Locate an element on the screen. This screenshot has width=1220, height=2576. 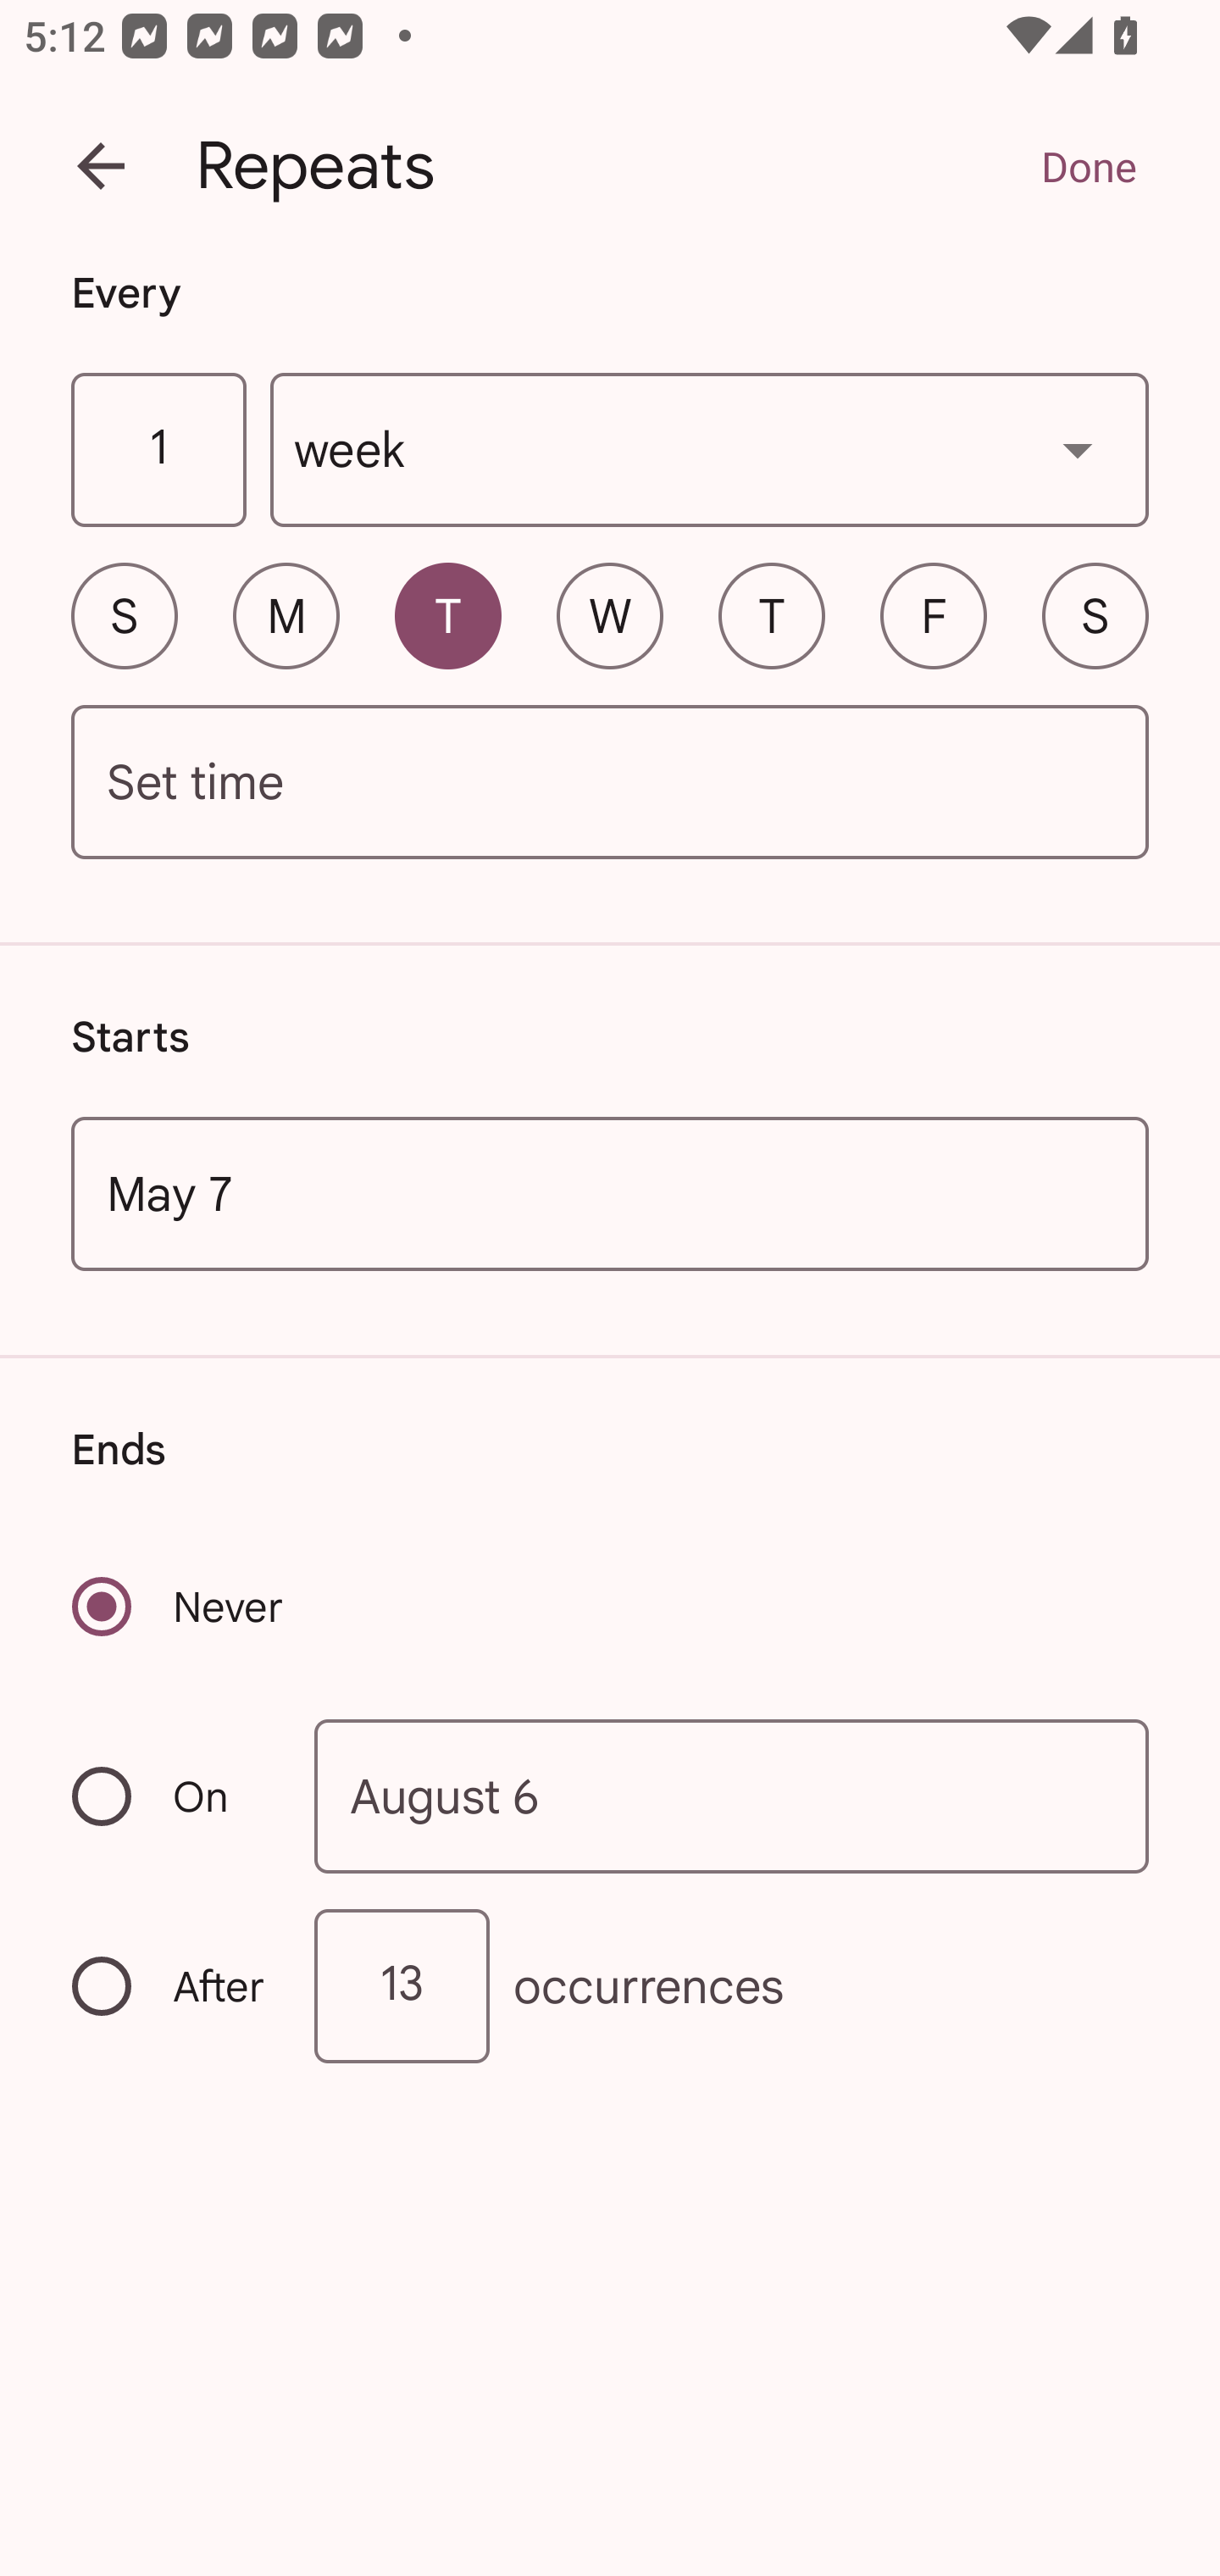
Never Recurrence never ends is located at coordinates (180, 1607).